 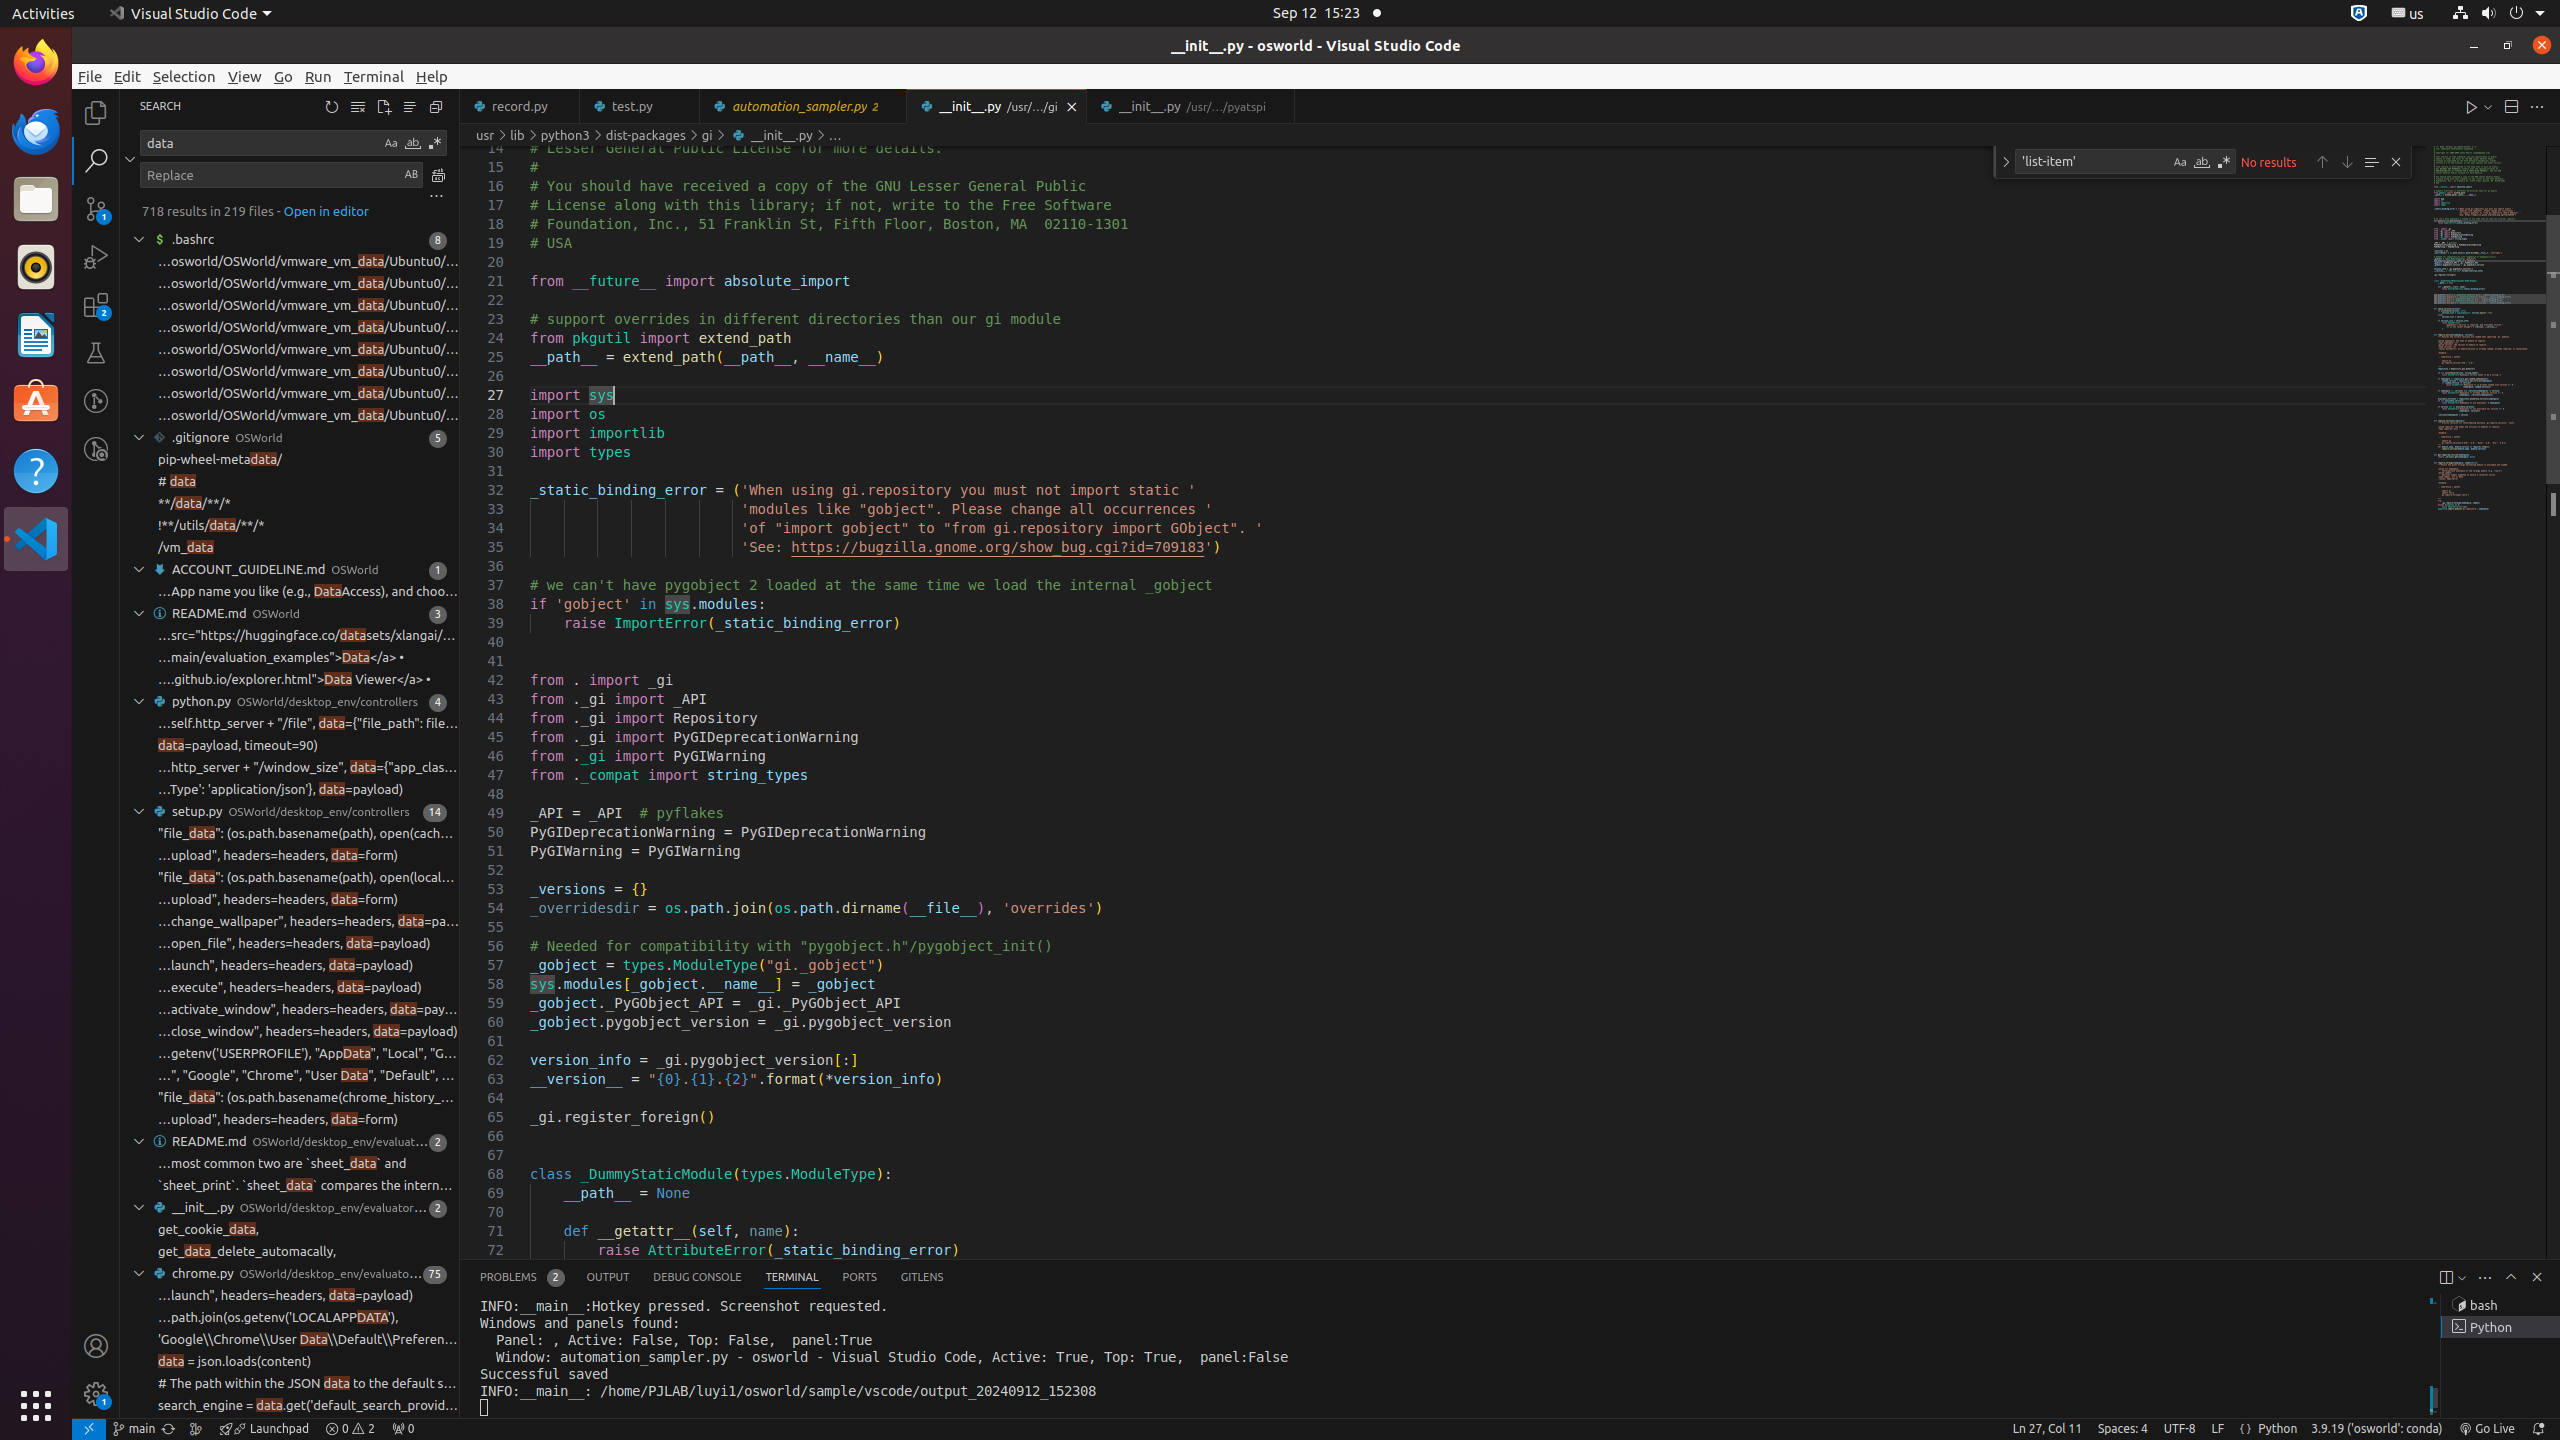 I want to click on ' "file_data": (os.path.basename(path), open(local_path, "rb"))' at column 23 found data, so click(x=290, y=878).